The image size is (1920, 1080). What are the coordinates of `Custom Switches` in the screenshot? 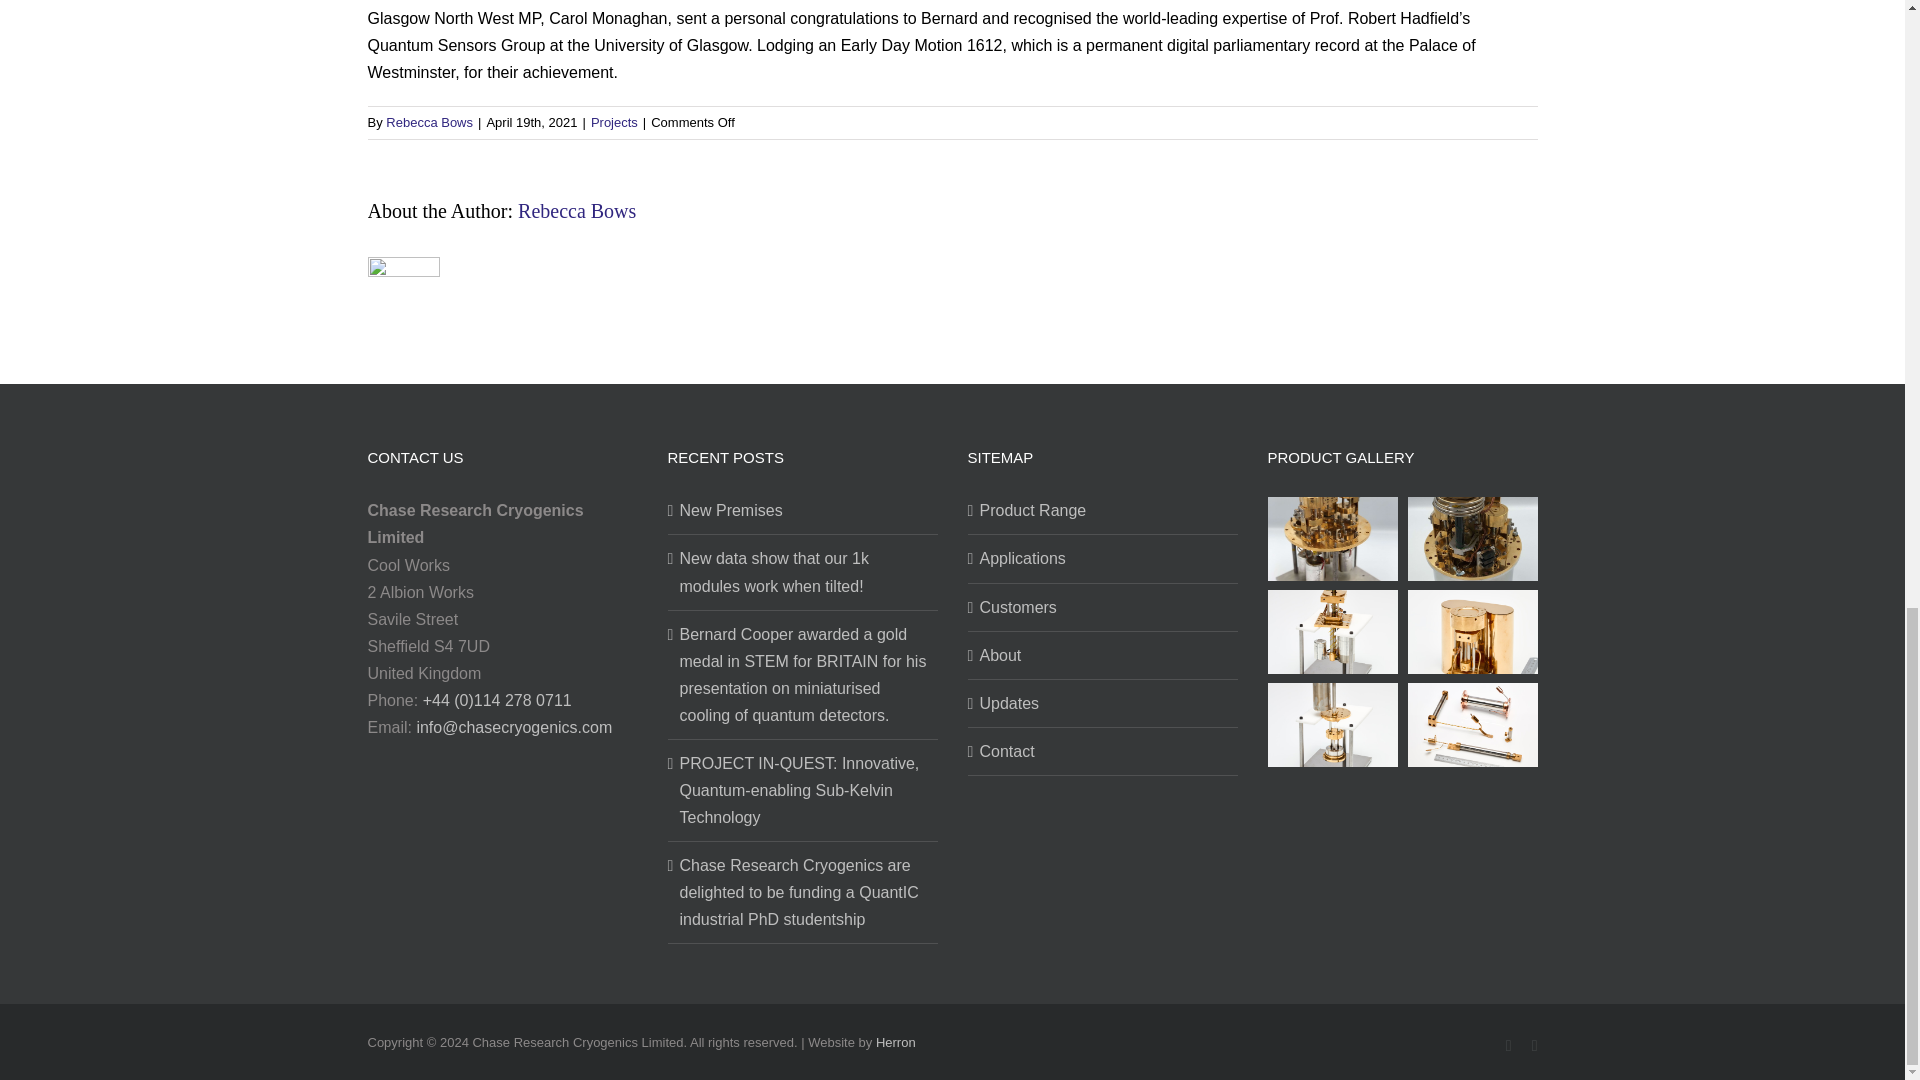 It's located at (1472, 724).